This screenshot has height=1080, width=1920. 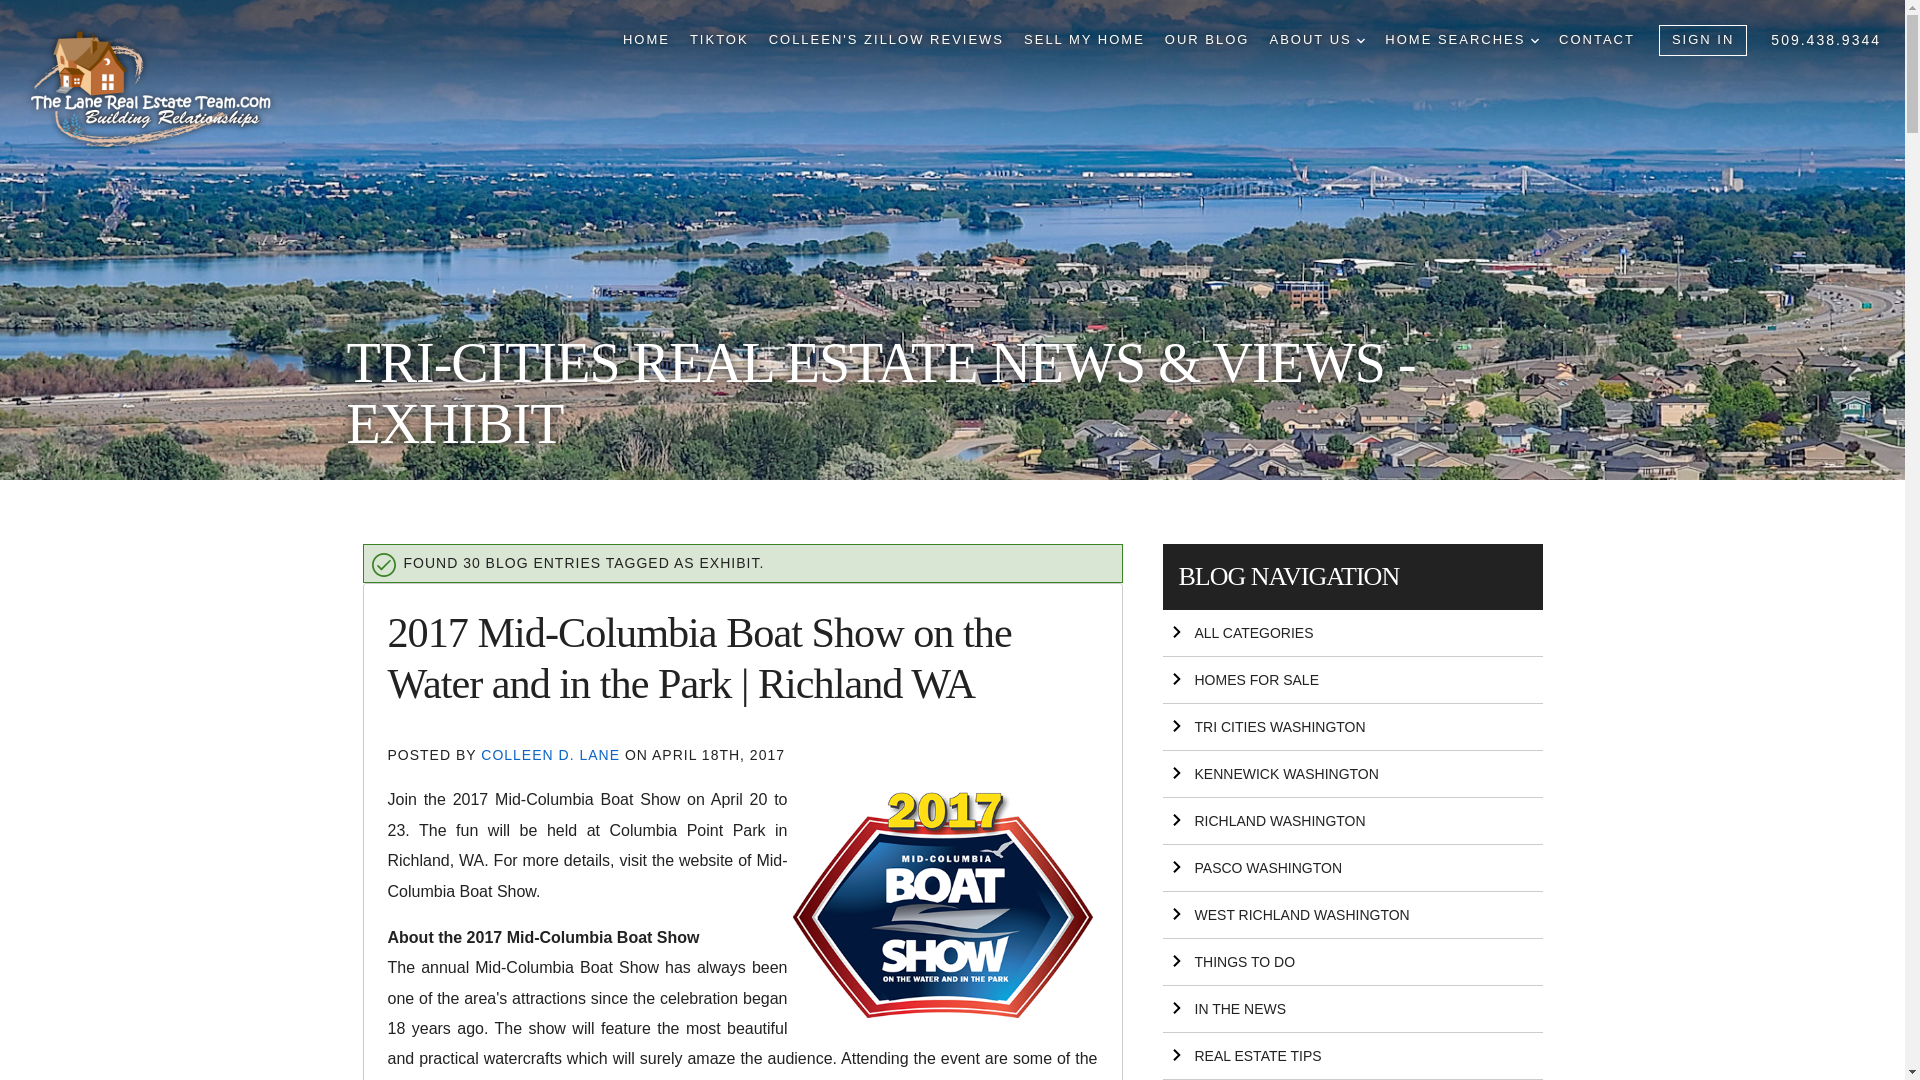 What do you see at coordinates (1534, 40) in the screenshot?
I see `DROPDOWN ARROW` at bounding box center [1534, 40].